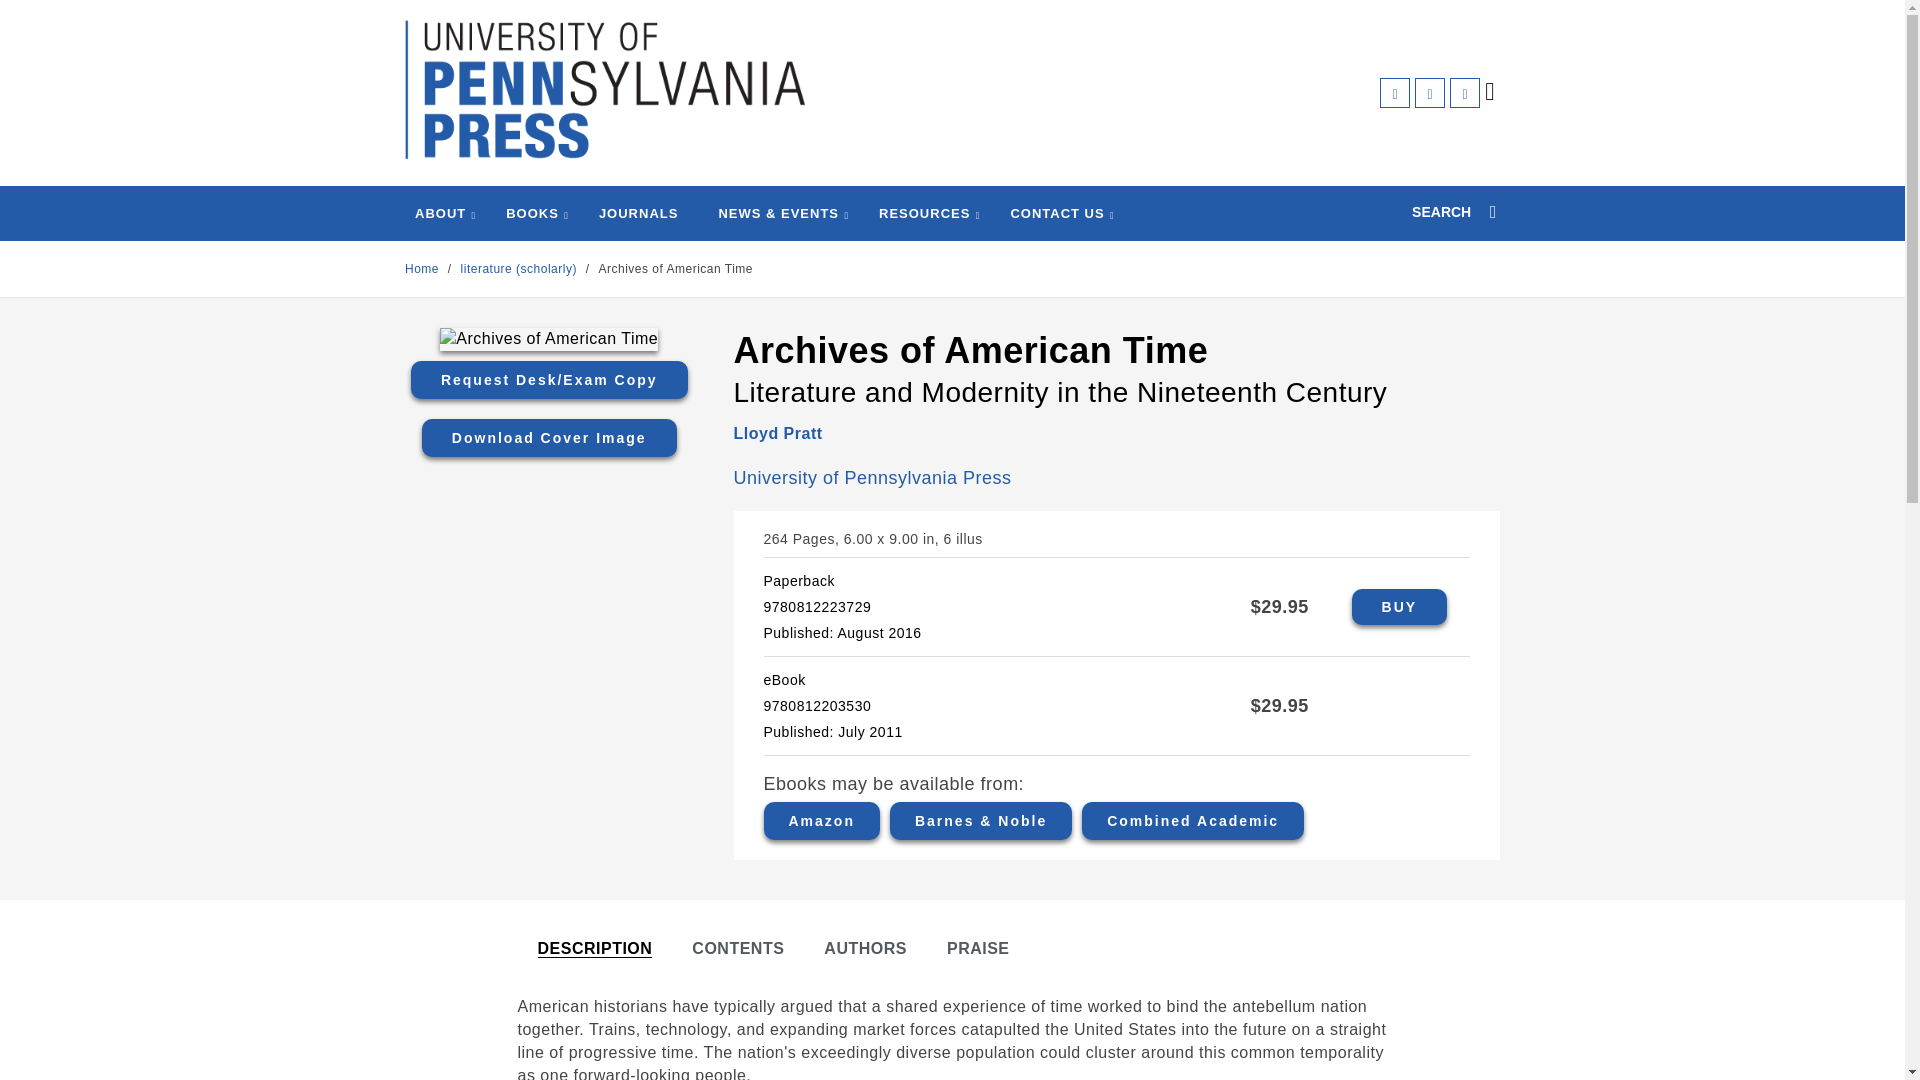 Image resolution: width=1920 pixels, height=1080 pixels. I want to click on Amazon, so click(822, 821).